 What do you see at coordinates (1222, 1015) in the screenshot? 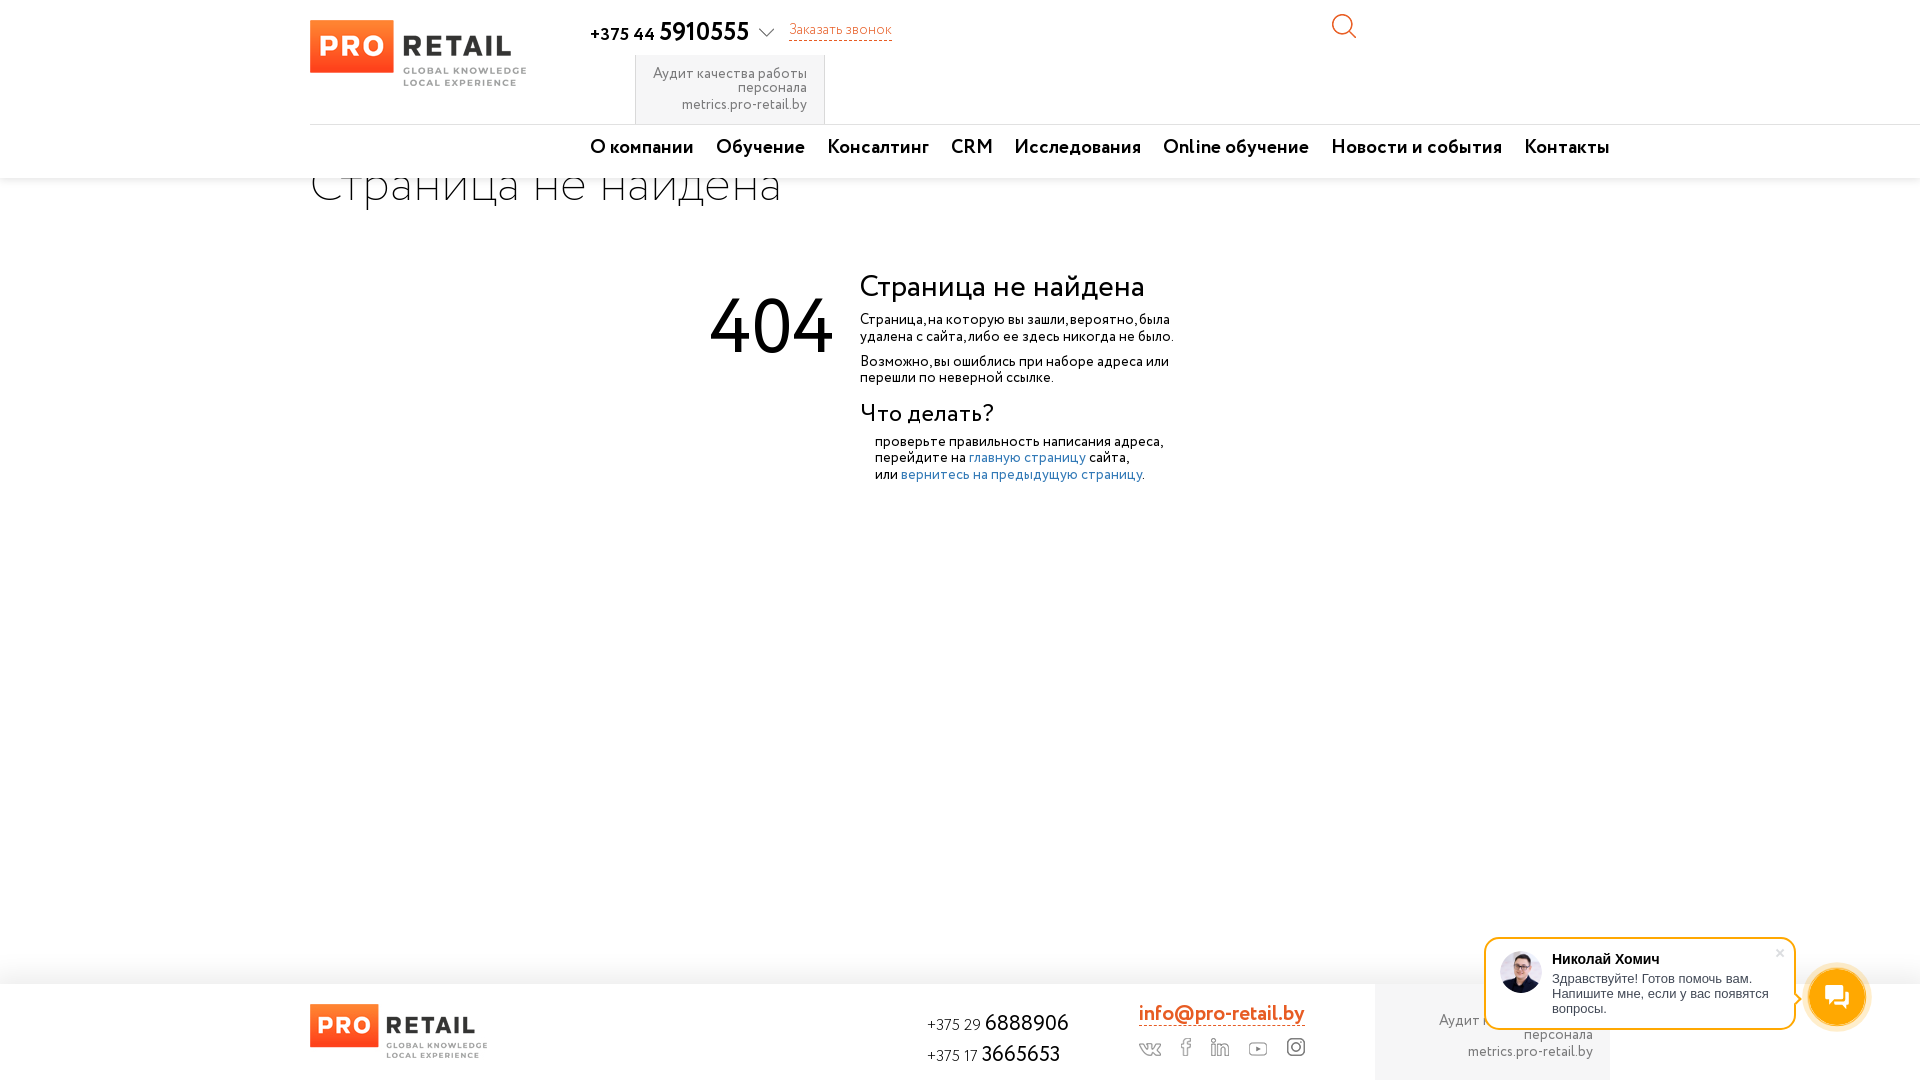
I see `info@pro-retail.by` at bounding box center [1222, 1015].